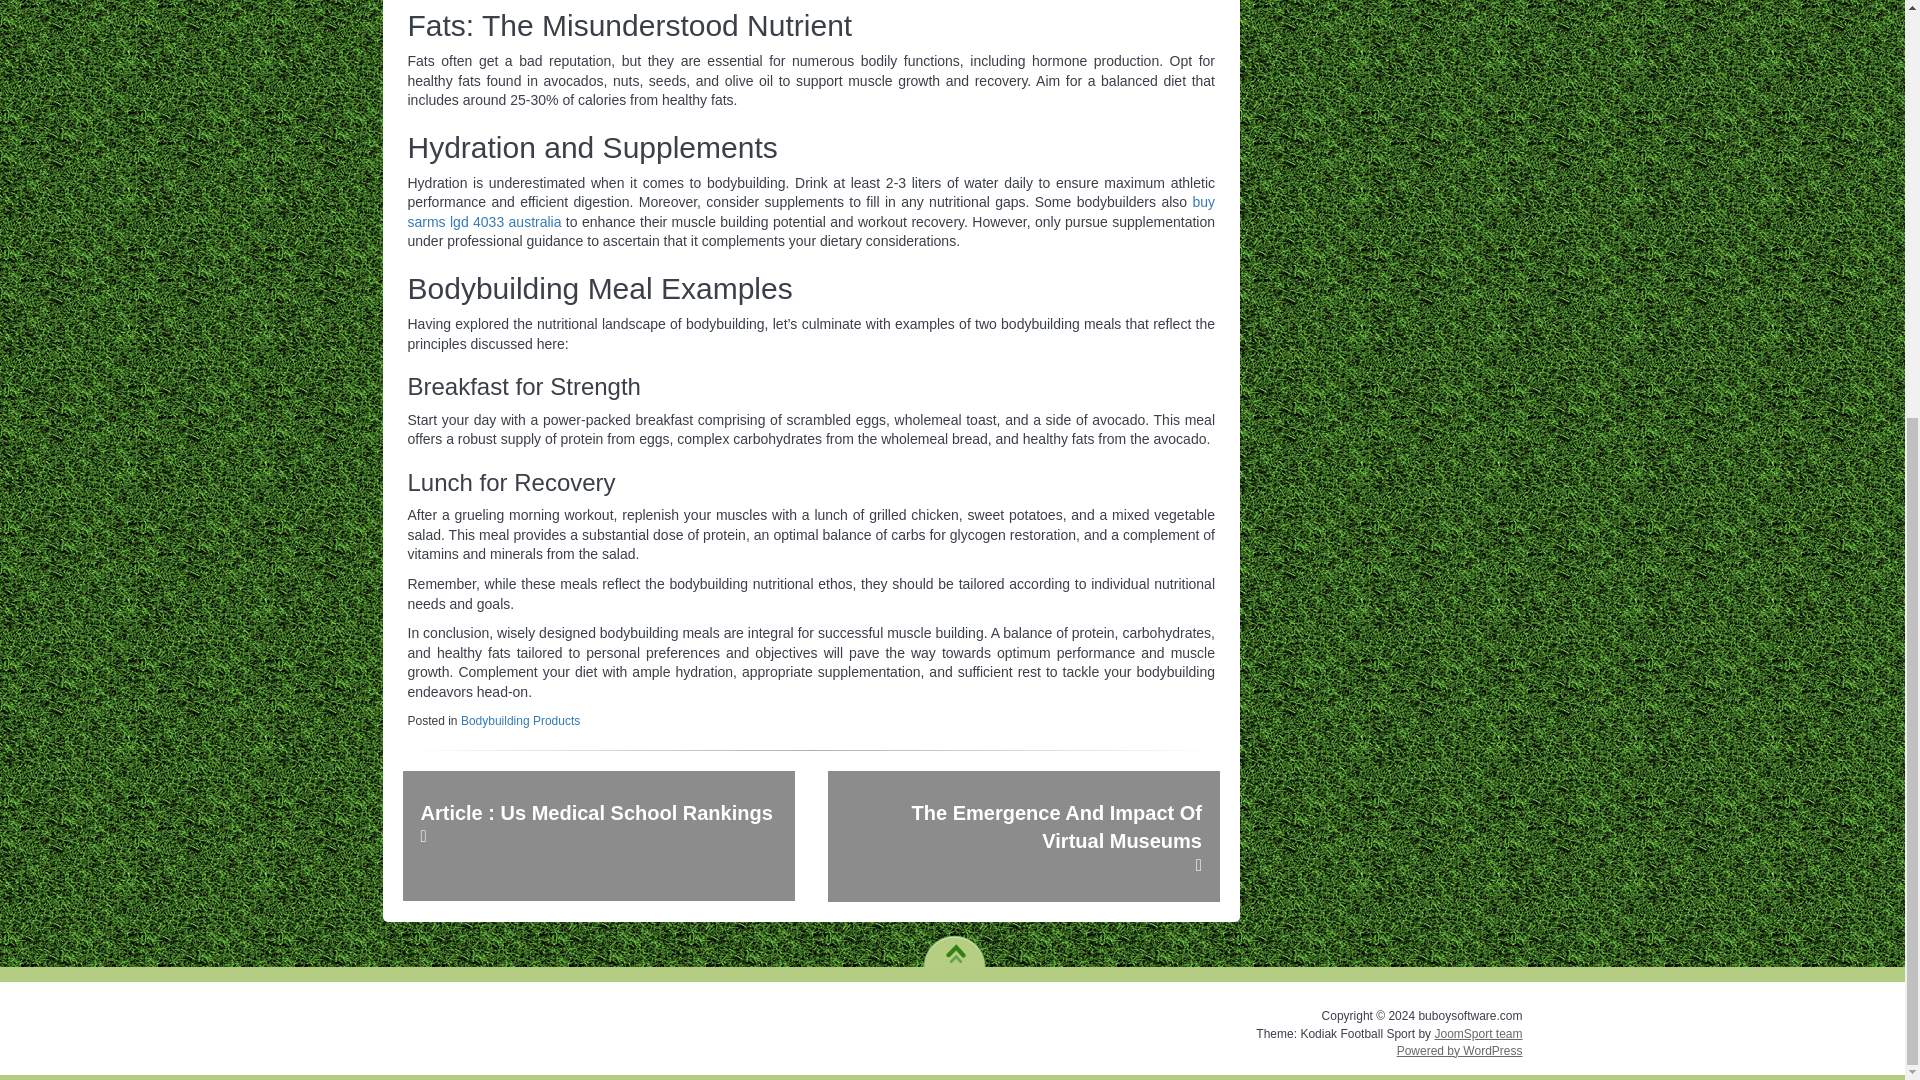 This screenshot has width=1920, height=1080. I want to click on Bodybuilding Products, so click(520, 720).